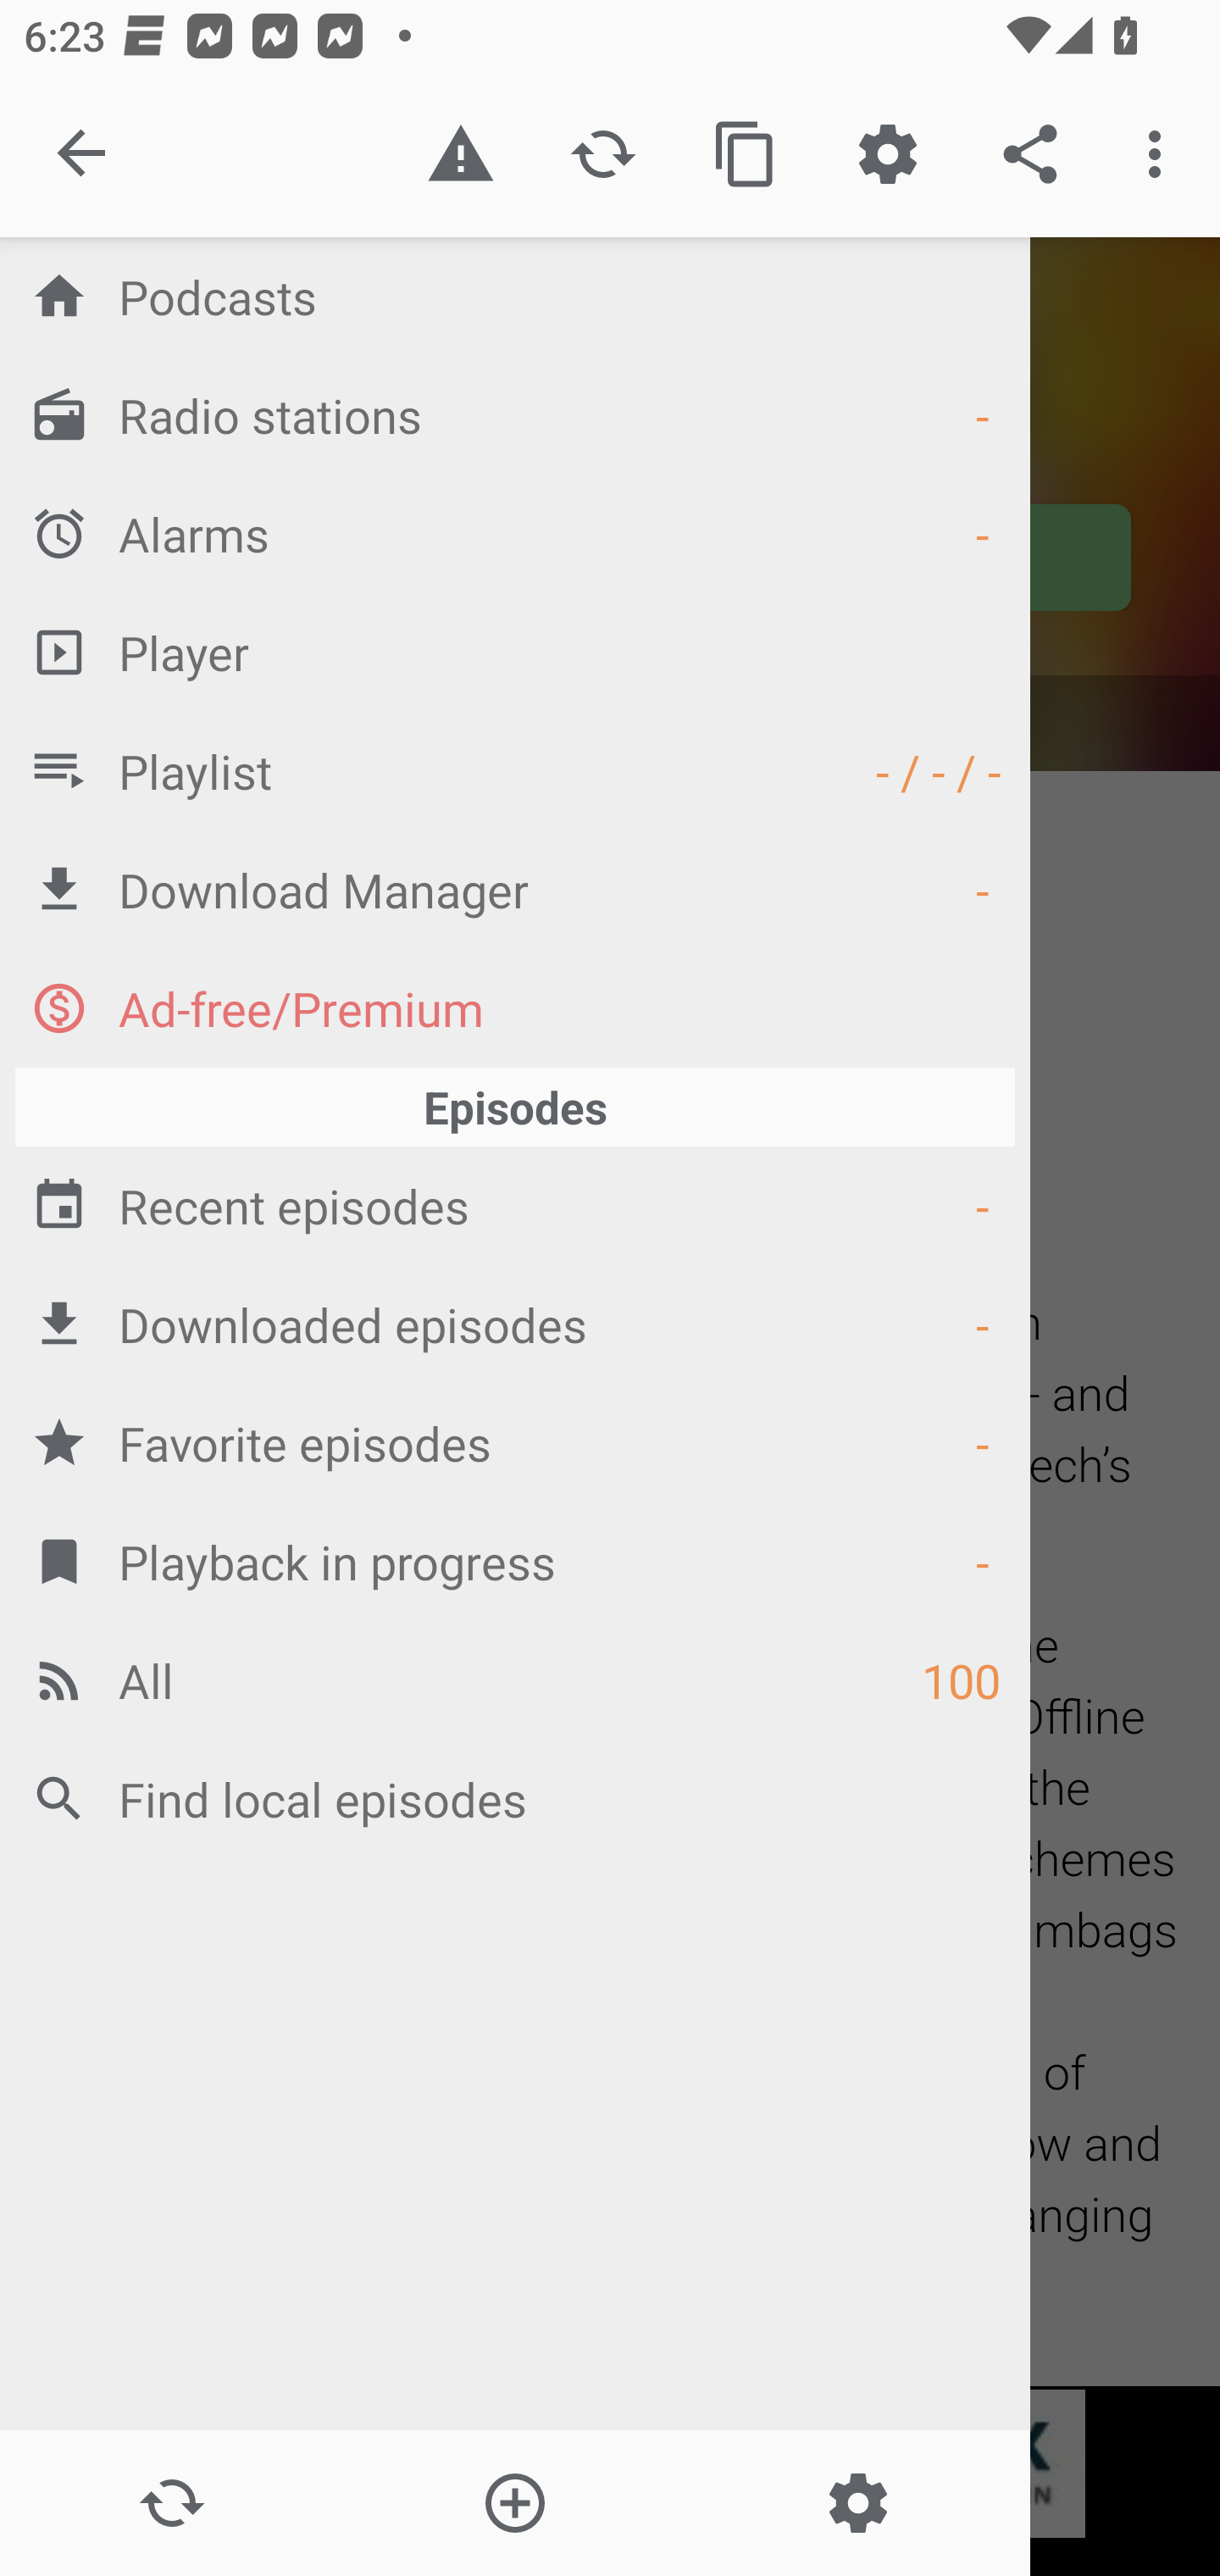  I want to click on All 100, so click(515, 1679).